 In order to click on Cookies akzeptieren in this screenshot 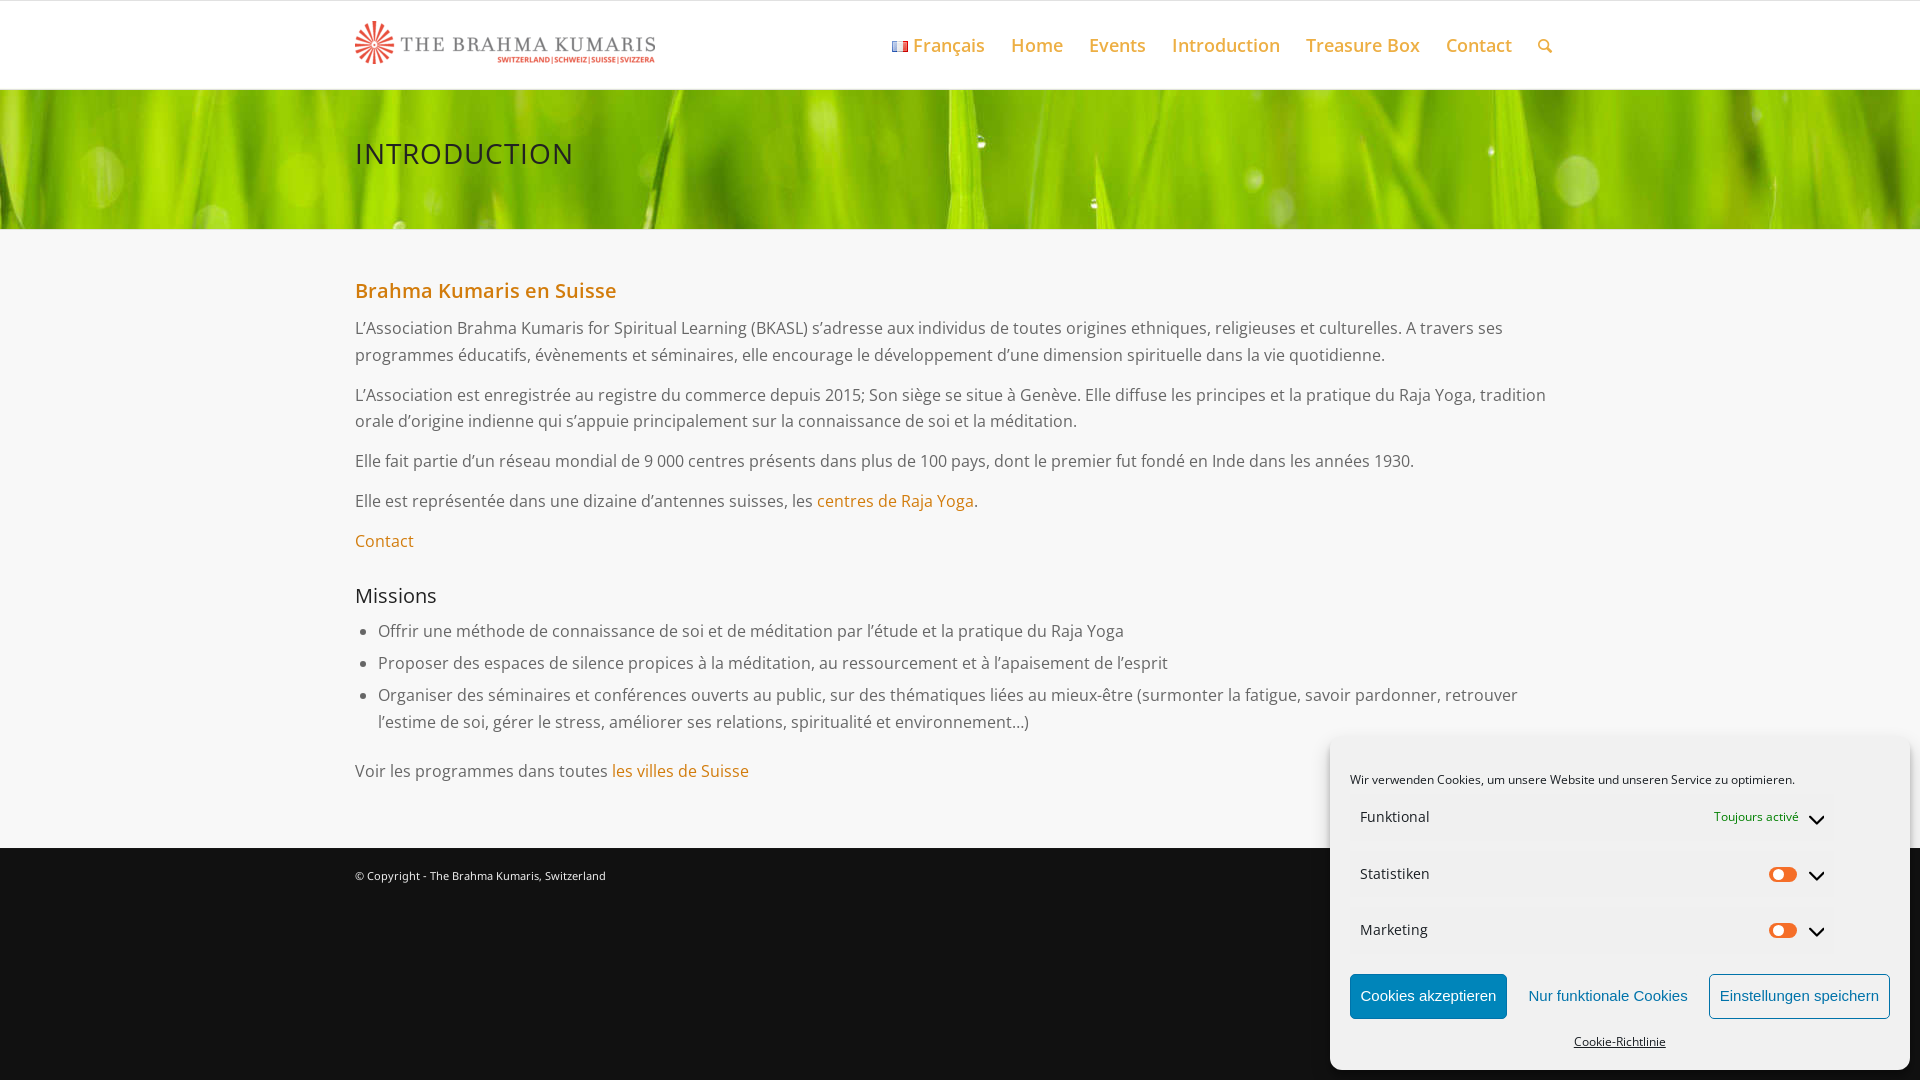, I will do `click(1429, 996)`.